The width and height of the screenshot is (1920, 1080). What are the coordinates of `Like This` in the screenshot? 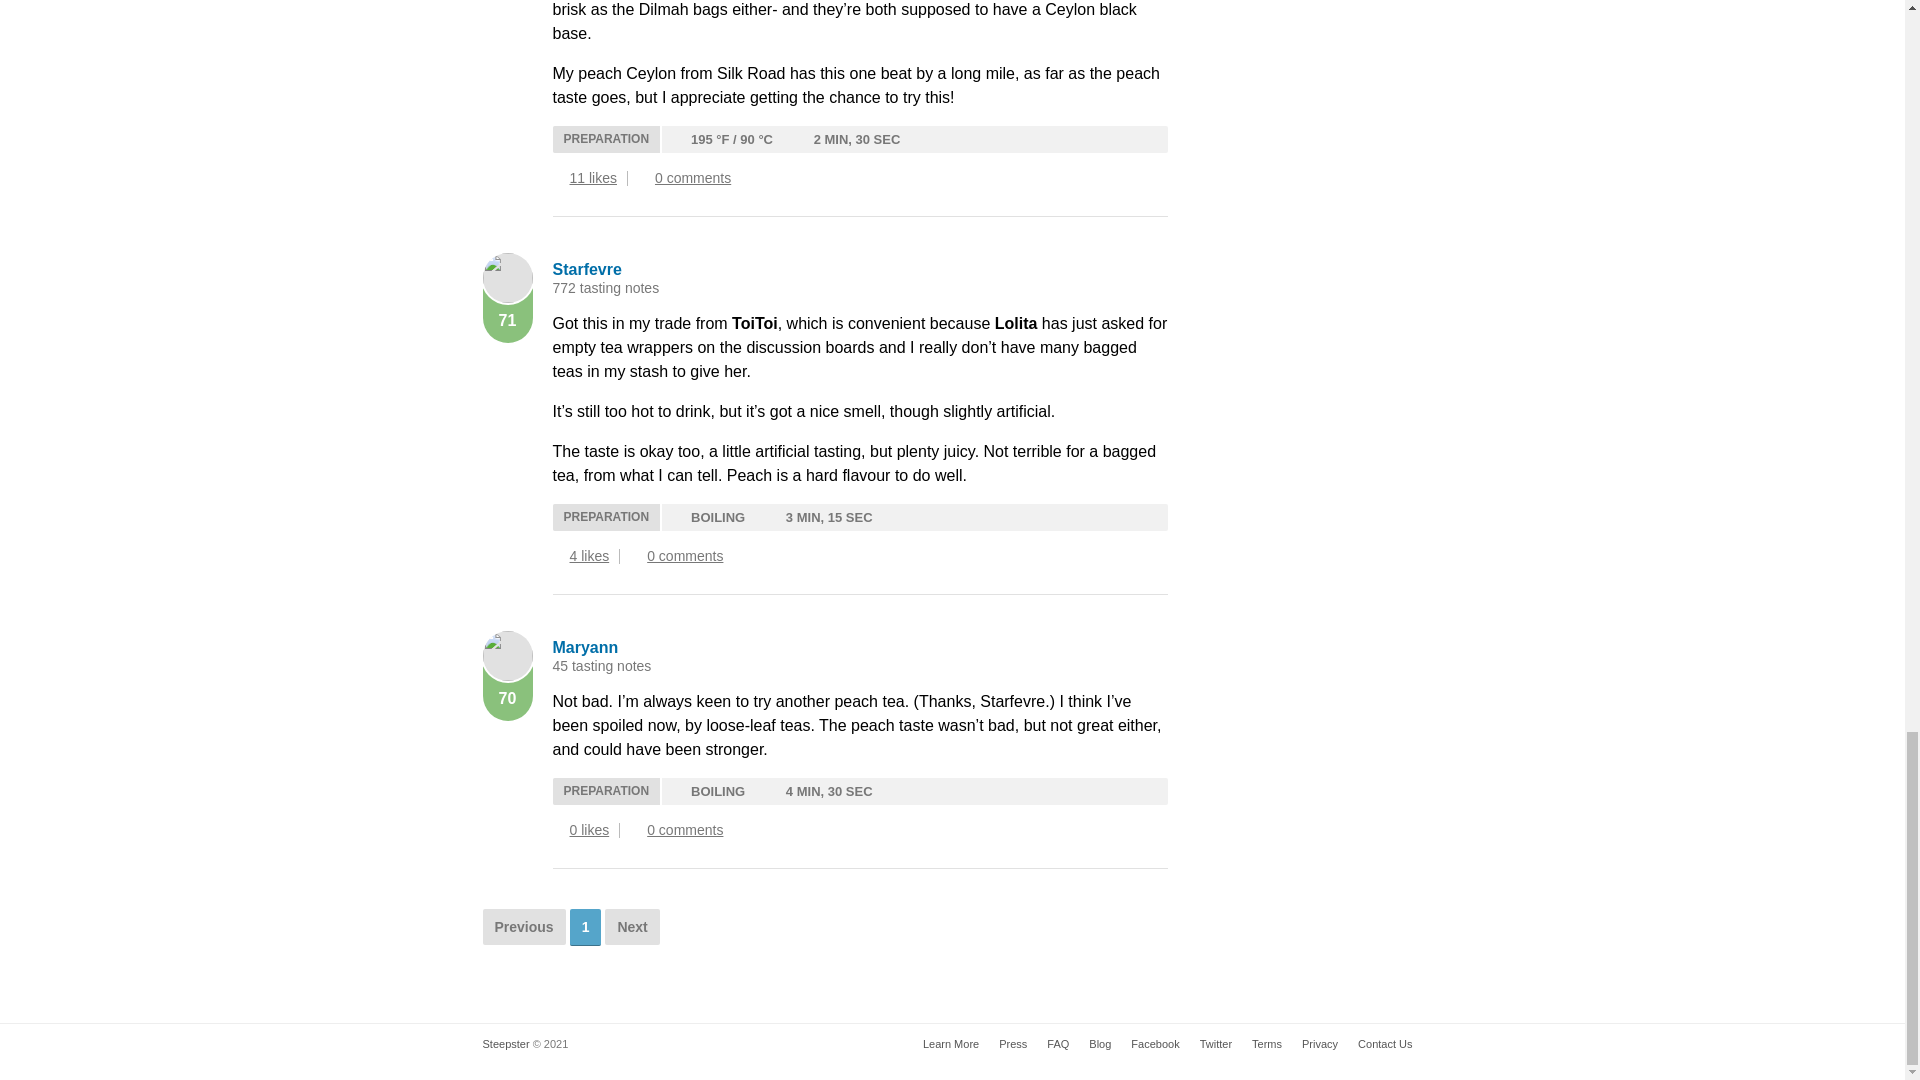 It's located at (558, 556).